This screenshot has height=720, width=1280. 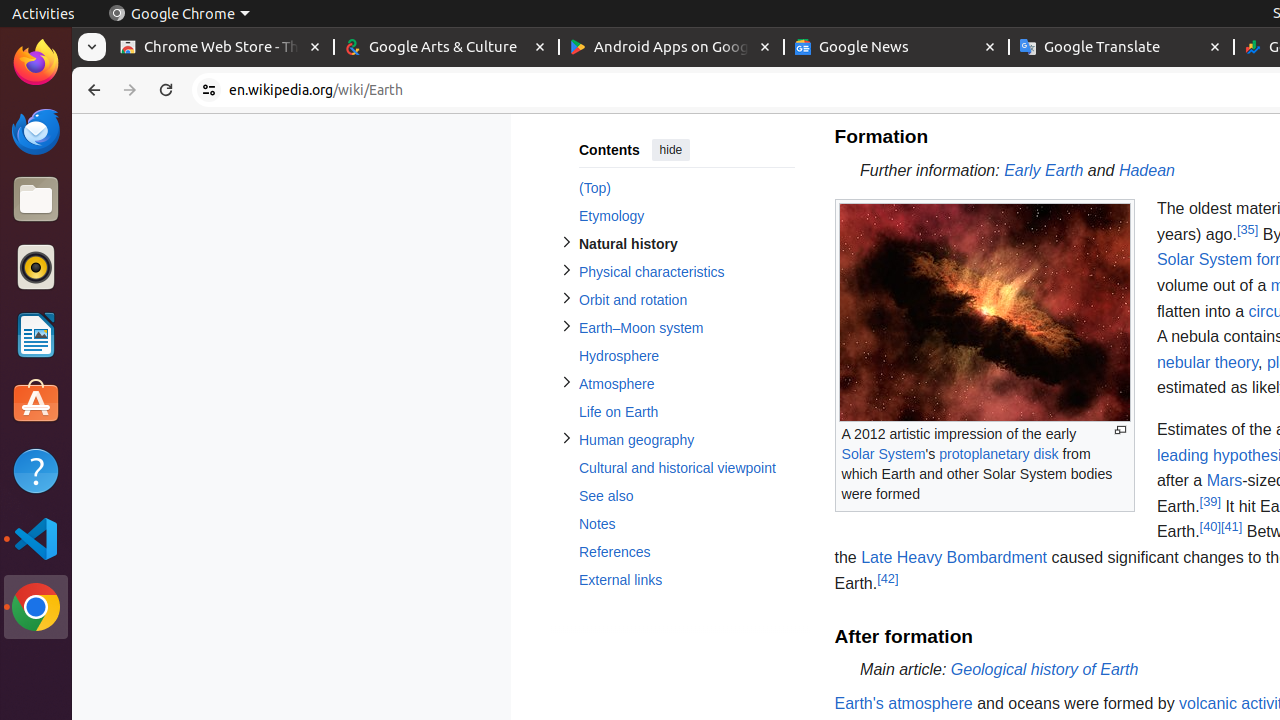 What do you see at coordinates (36, 334) in the screenshot?
I see `LibreOffice Writer` at bounding box center [36, 334].